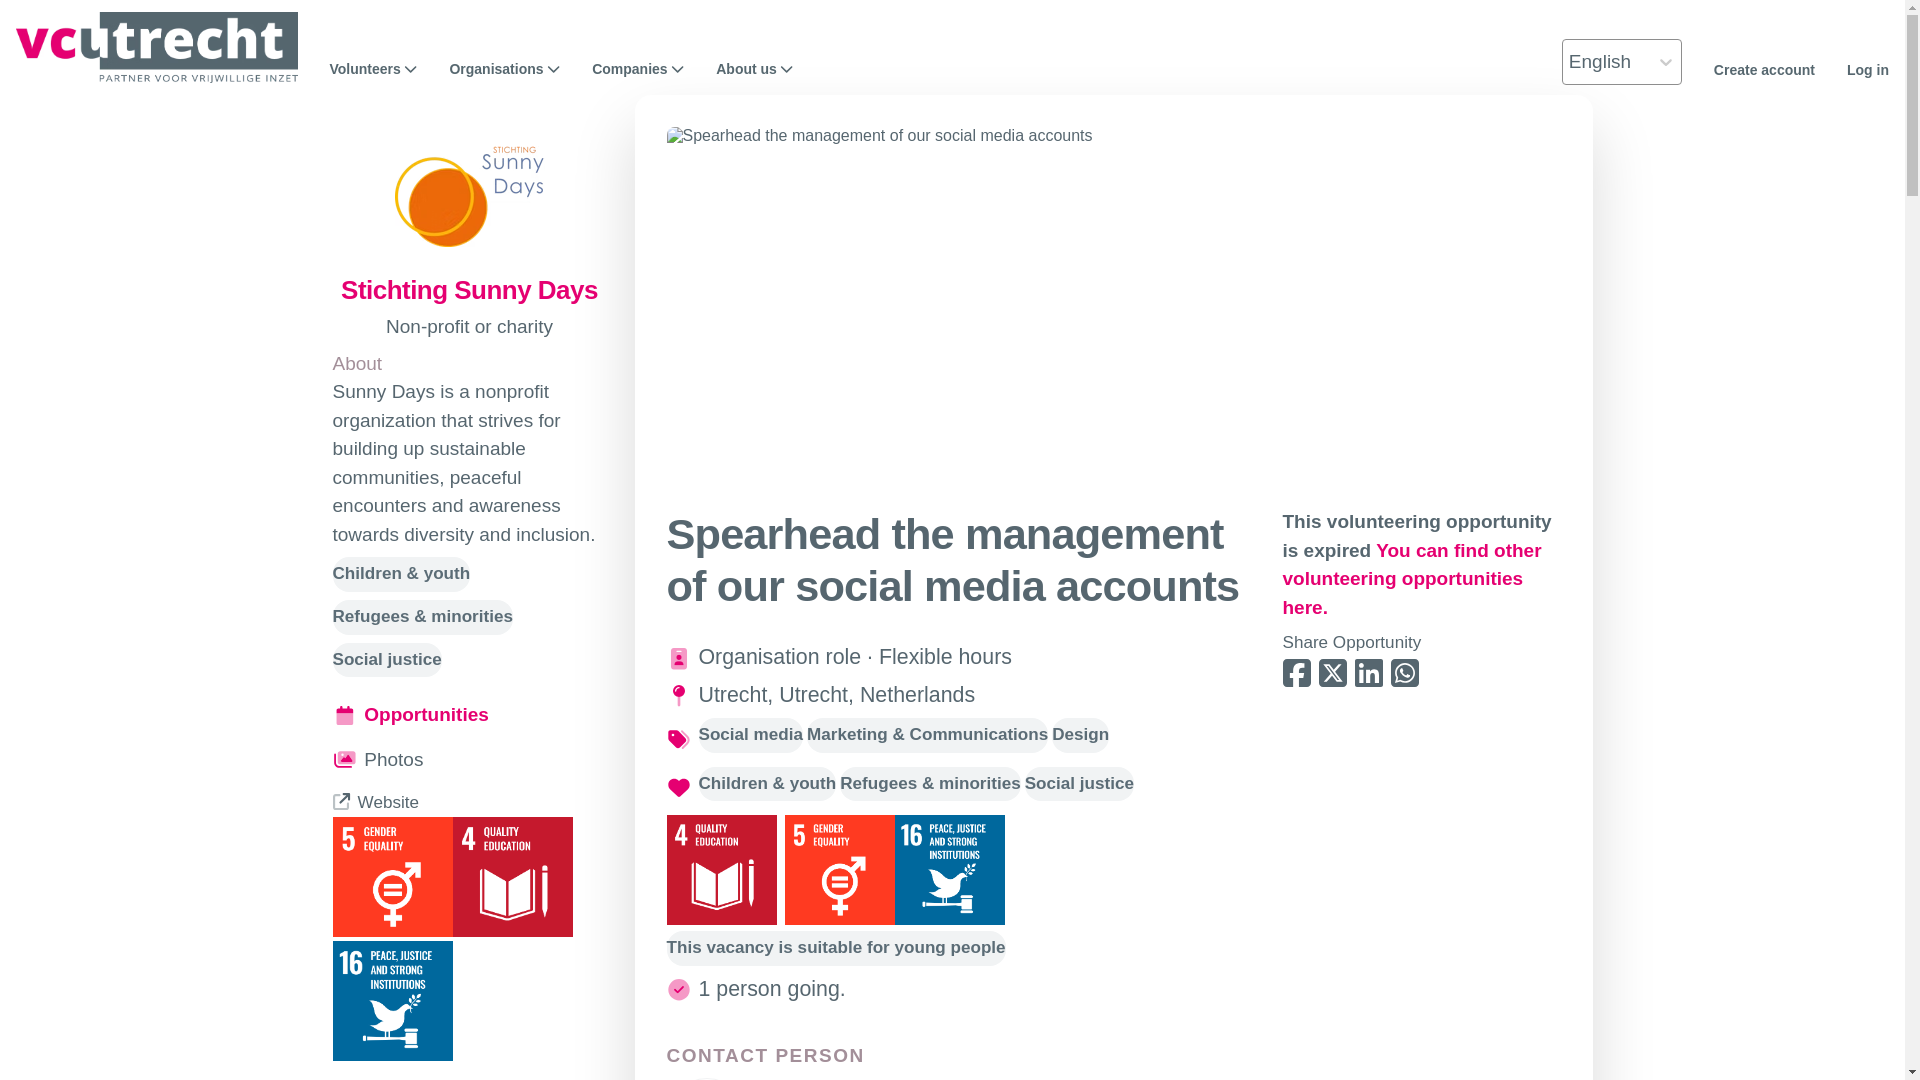 The height and width of the screenshot is (1080, 1920). I want to click on You can find other volunteering opportunities here., so click(1412, 578).